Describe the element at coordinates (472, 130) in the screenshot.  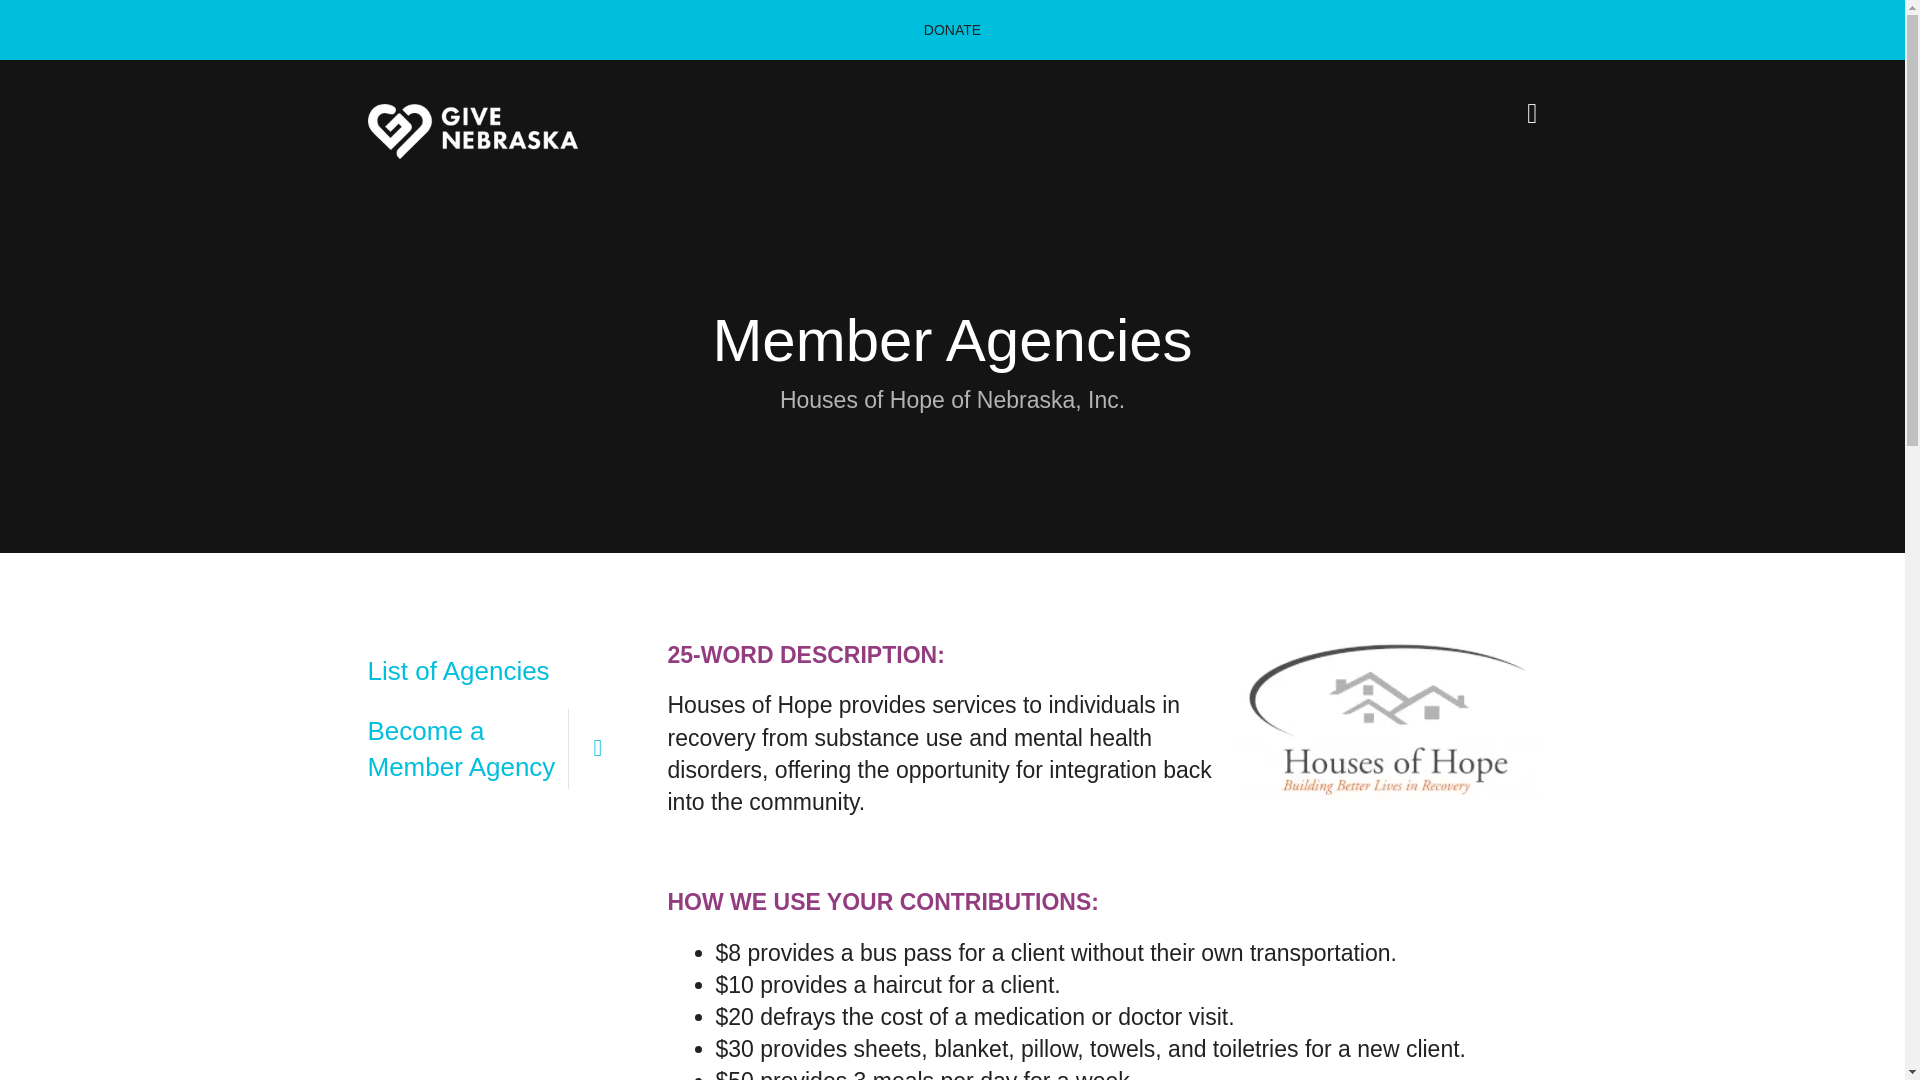
I see `logo` at that location.